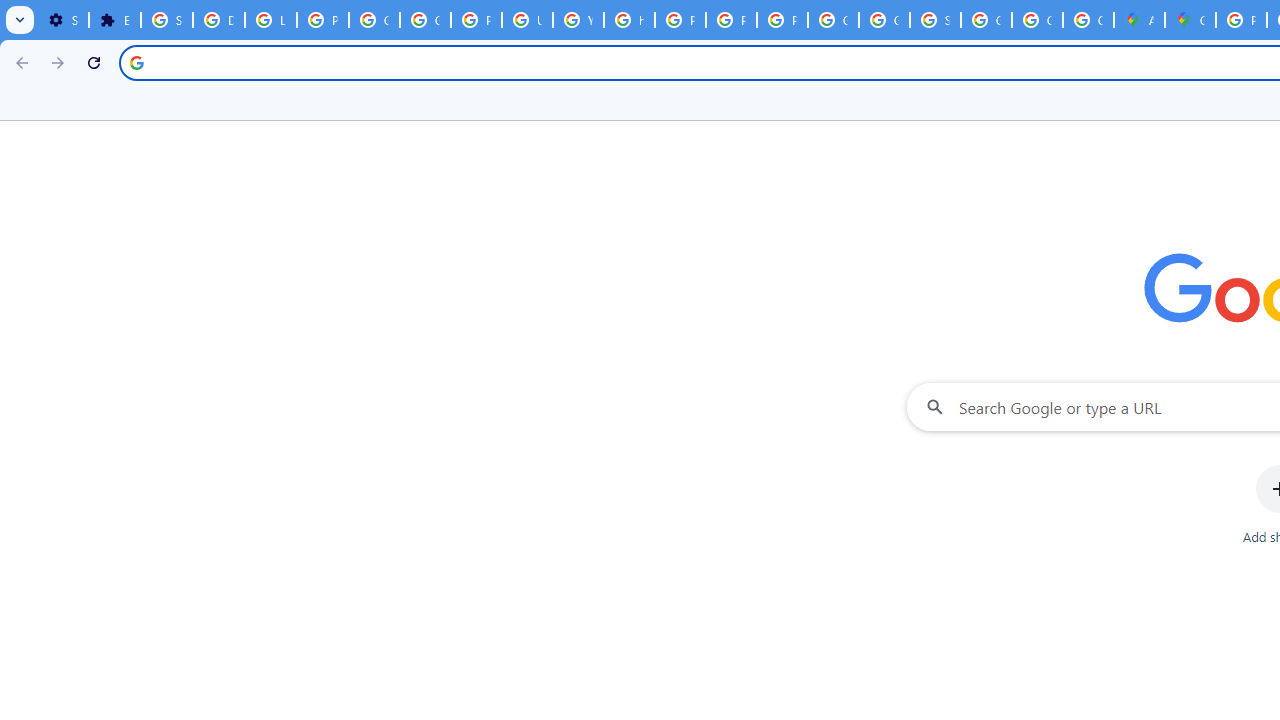 The width and height of the screenshot is (1280, 720). I want to click on Google Account Help, so click(424, 20).